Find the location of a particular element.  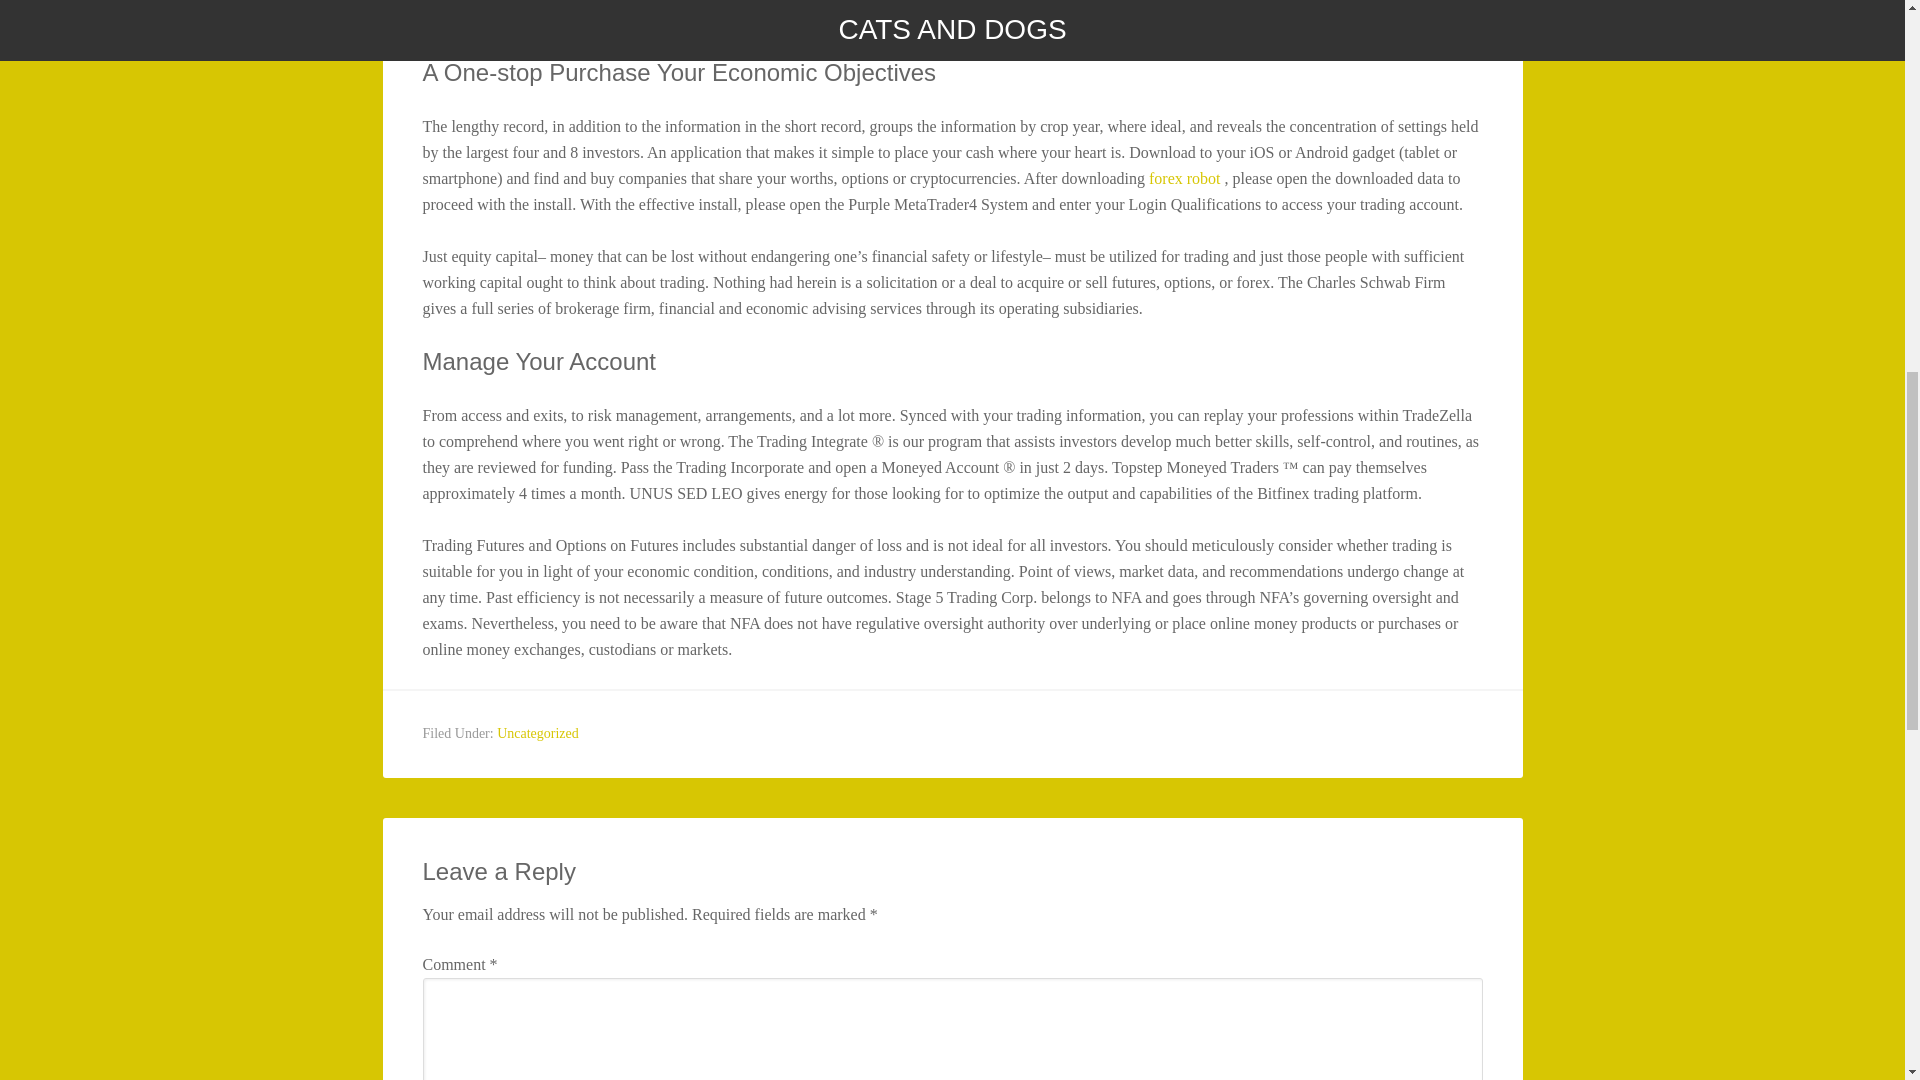

forex robot is located at coordinates (1184, 178).